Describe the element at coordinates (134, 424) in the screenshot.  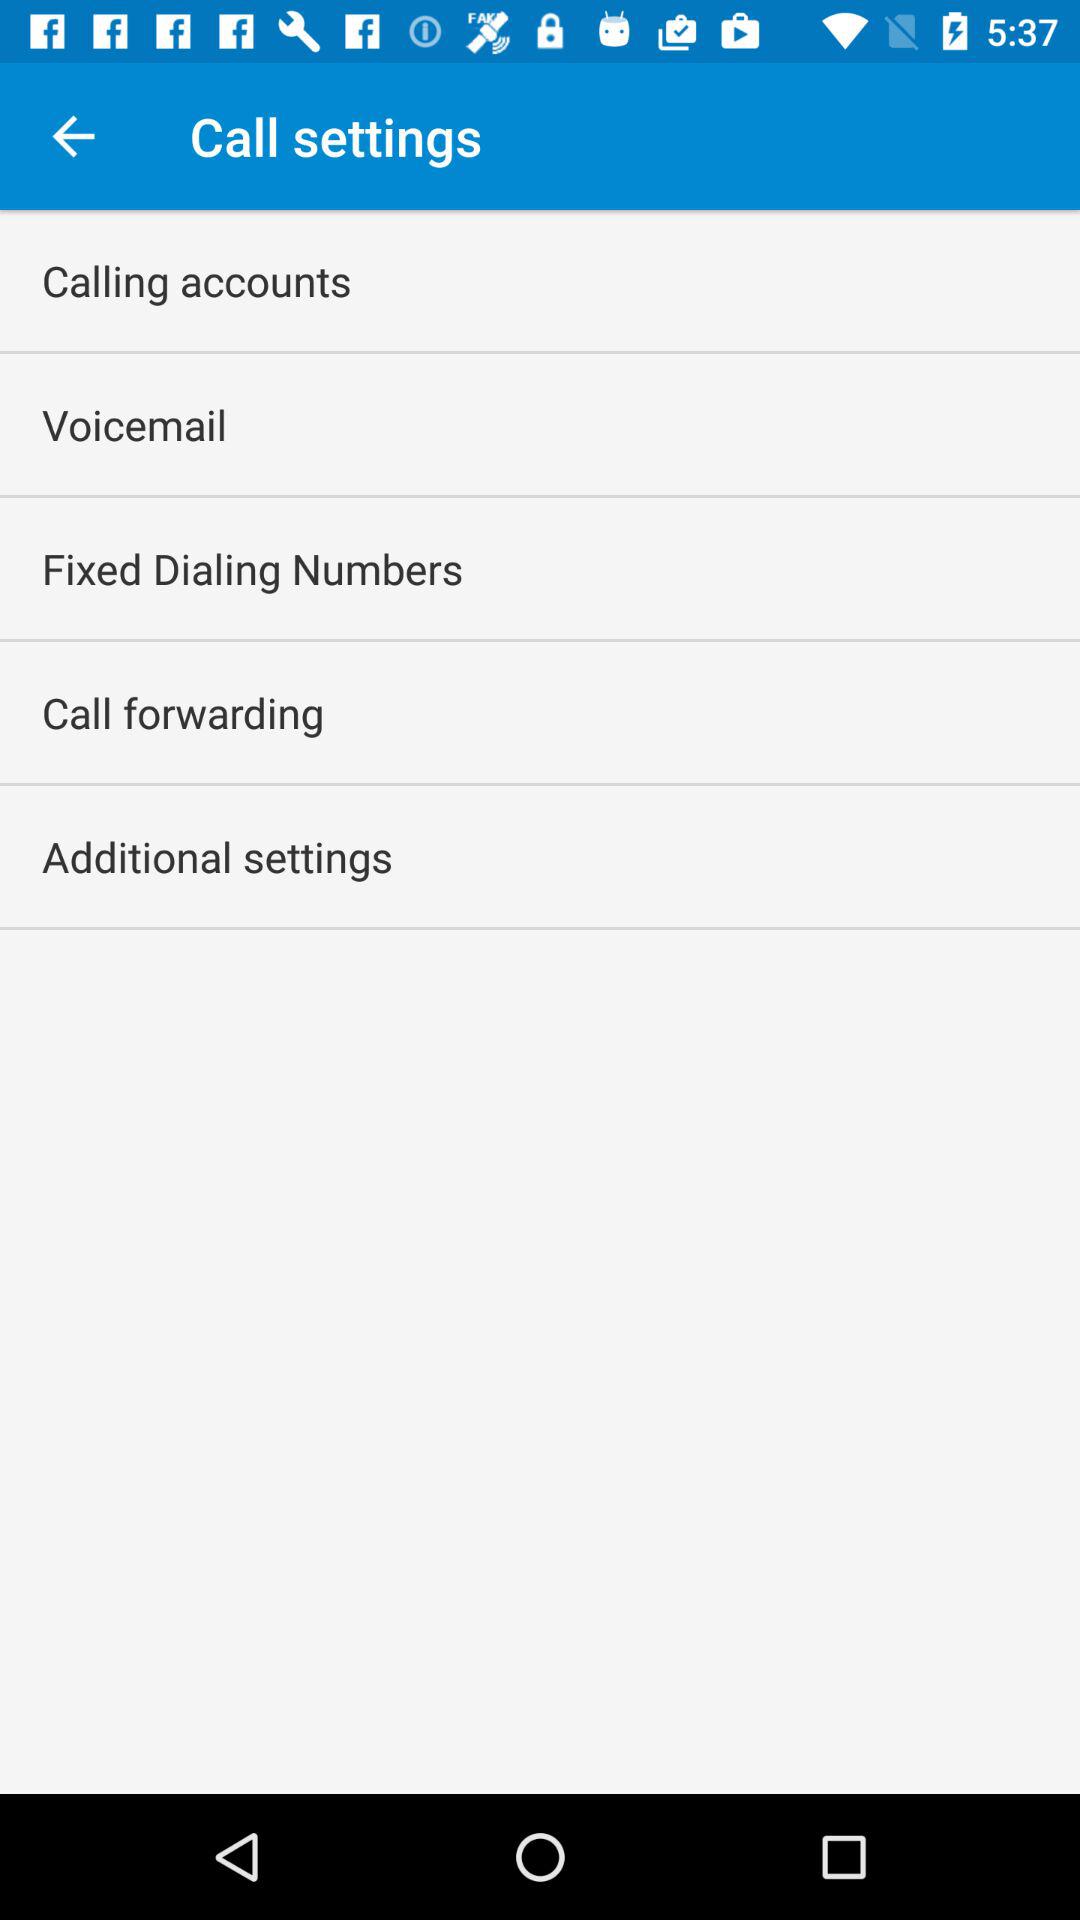
I see `launch voicemail item` at that location.